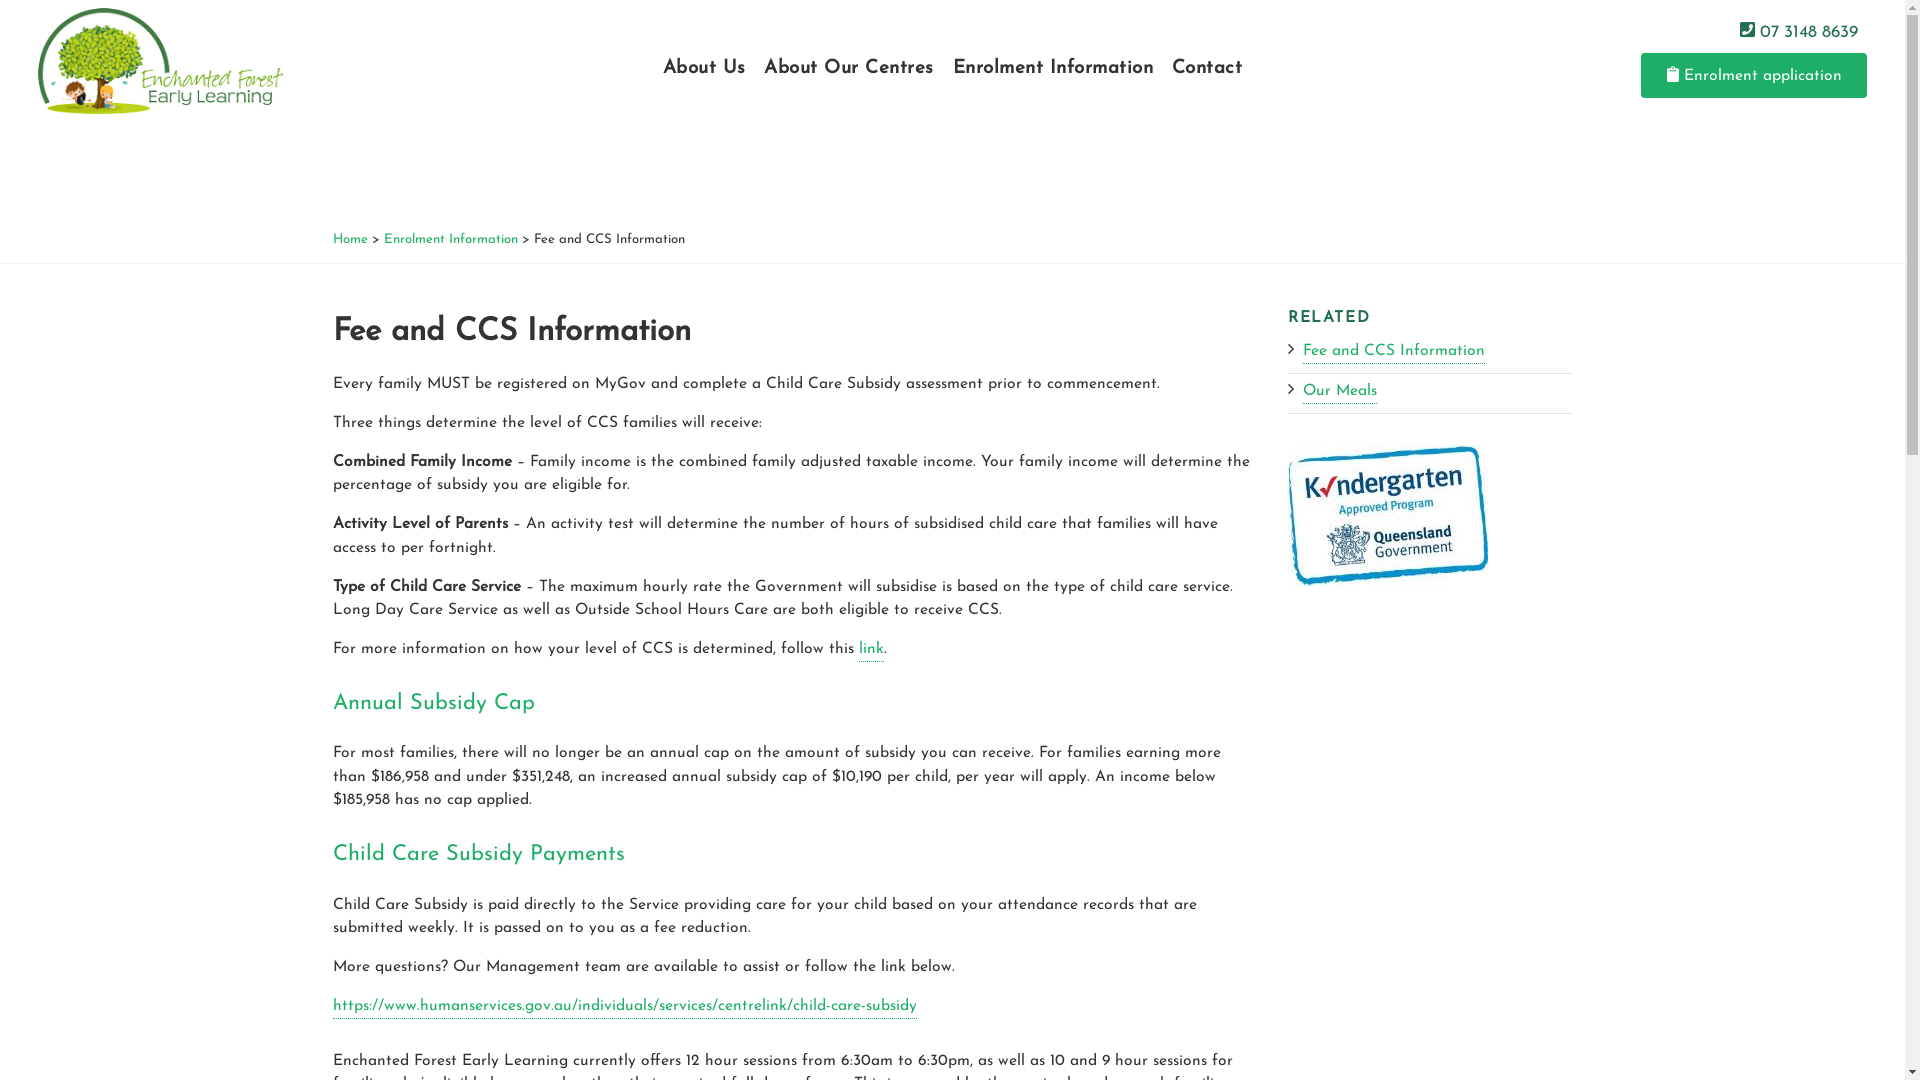  Describe the element at coordinates (160, 61) in the screenshot. I see `Enchanted Forest Child Care` at that location.